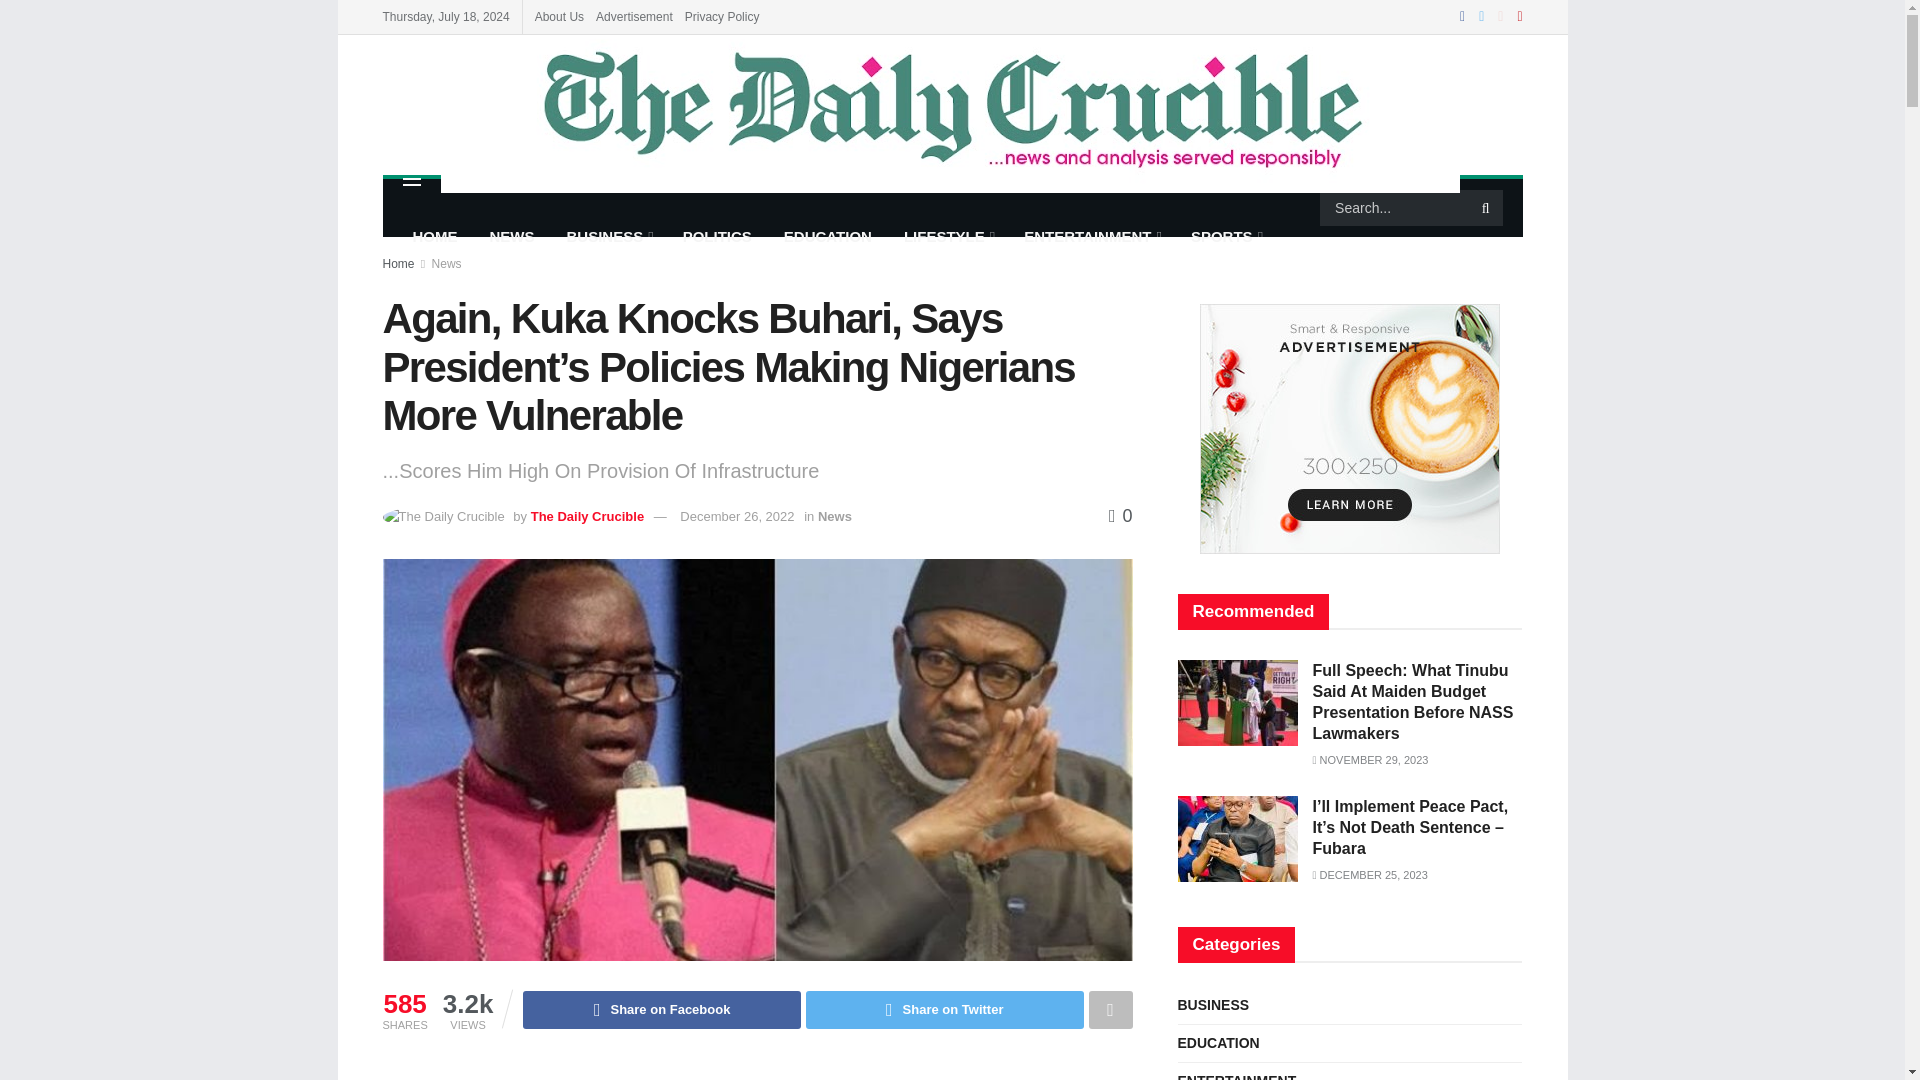 The width and height of the screenshot is (1920, 1080). Describe the element at coordinates (559, 16) in the screenshot. I see `About Us` at that location.